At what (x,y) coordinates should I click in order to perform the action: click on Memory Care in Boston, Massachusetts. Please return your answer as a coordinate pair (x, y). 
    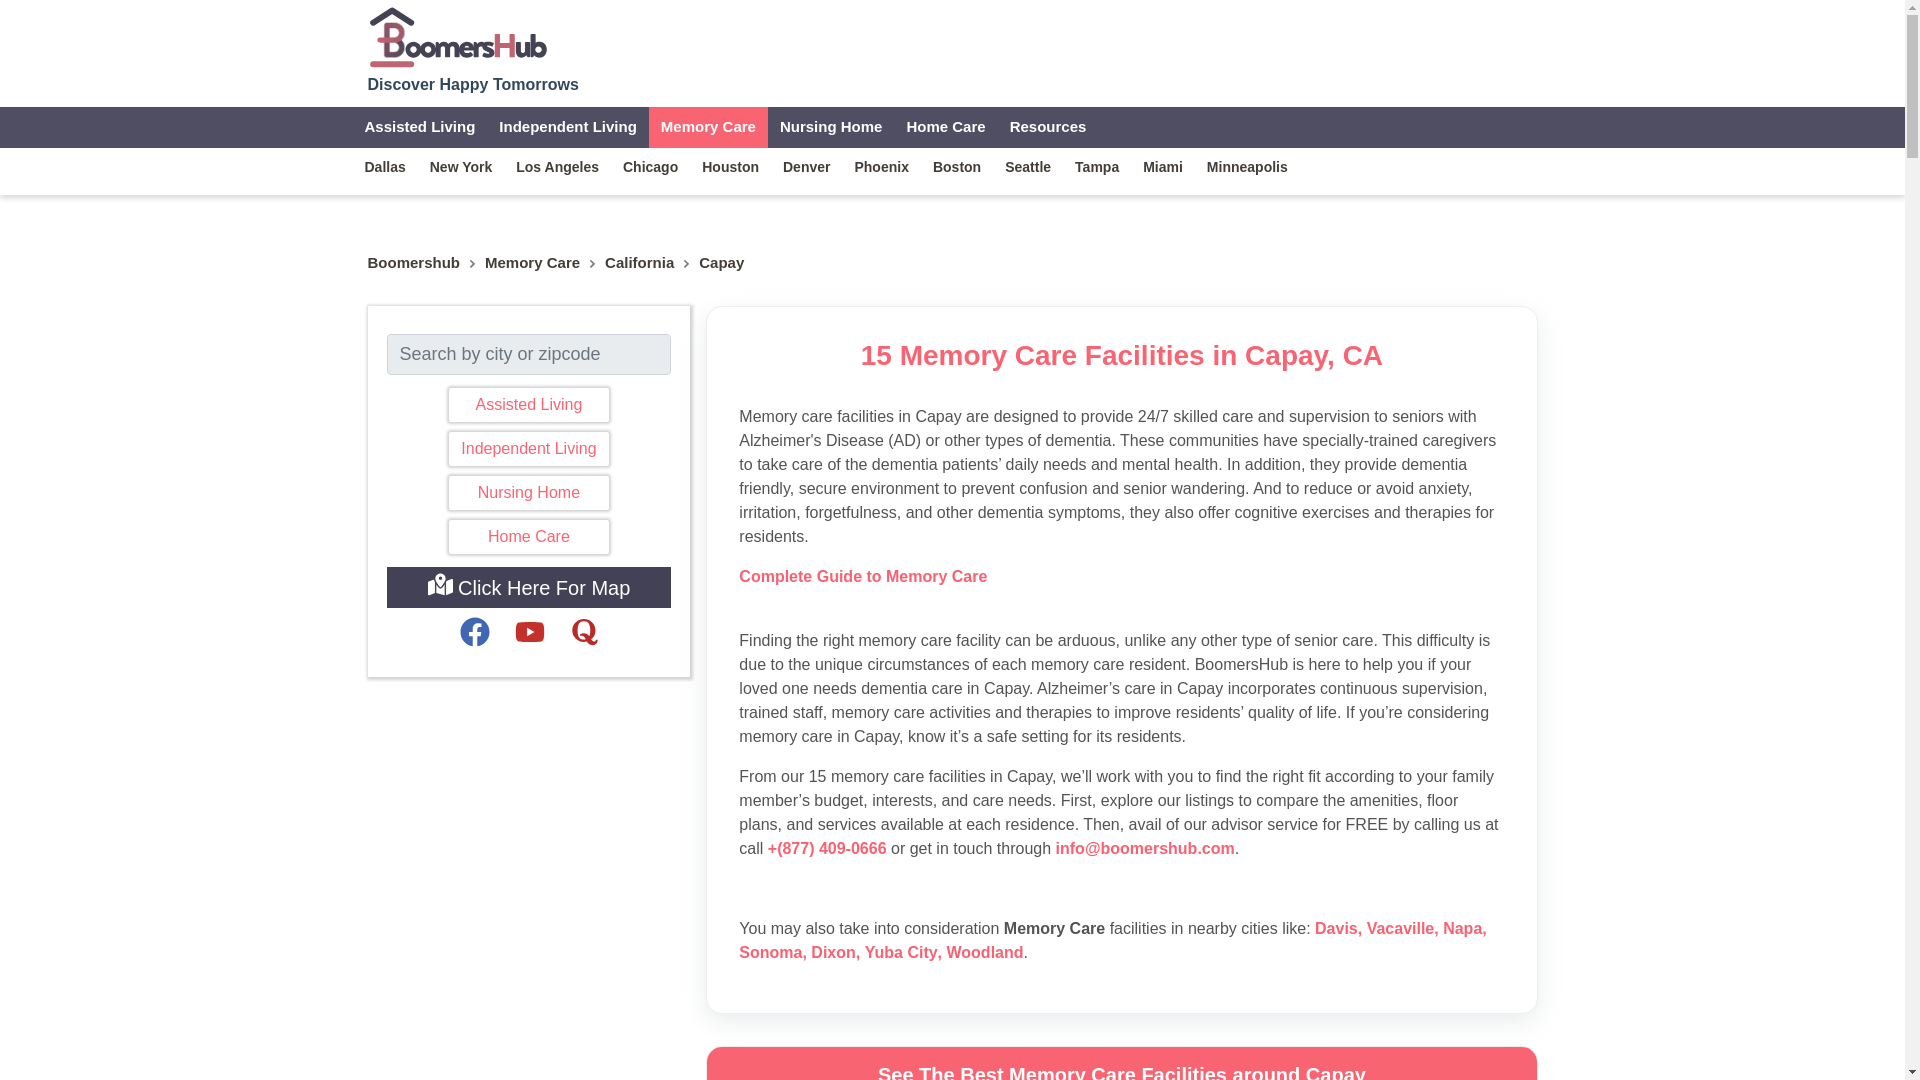
    Looking at the image, I should click on (956, 166).